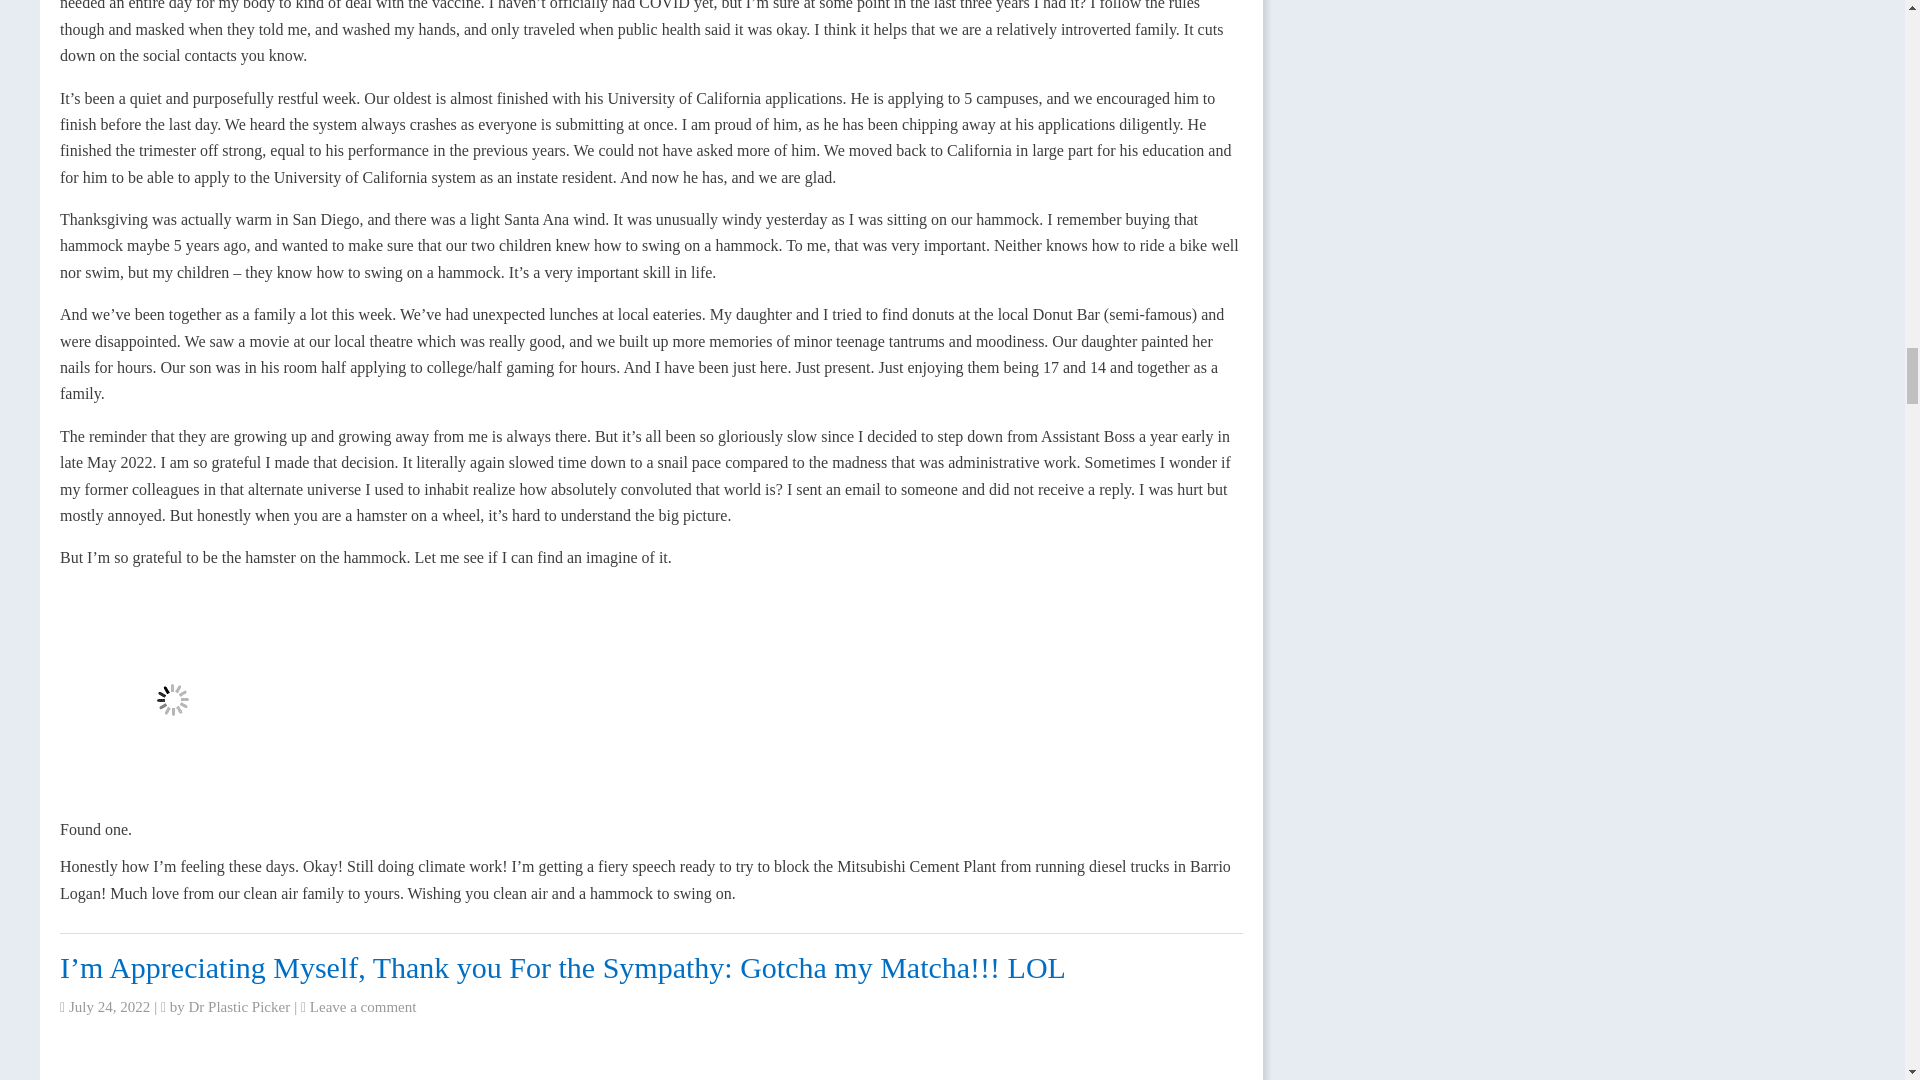 This screenshot has height=1080, width=1920. What do you see at coordinates (240, 1007) in the screenshot?
I see `Dr Plastic Picker` at bounding box center [240, 1007].